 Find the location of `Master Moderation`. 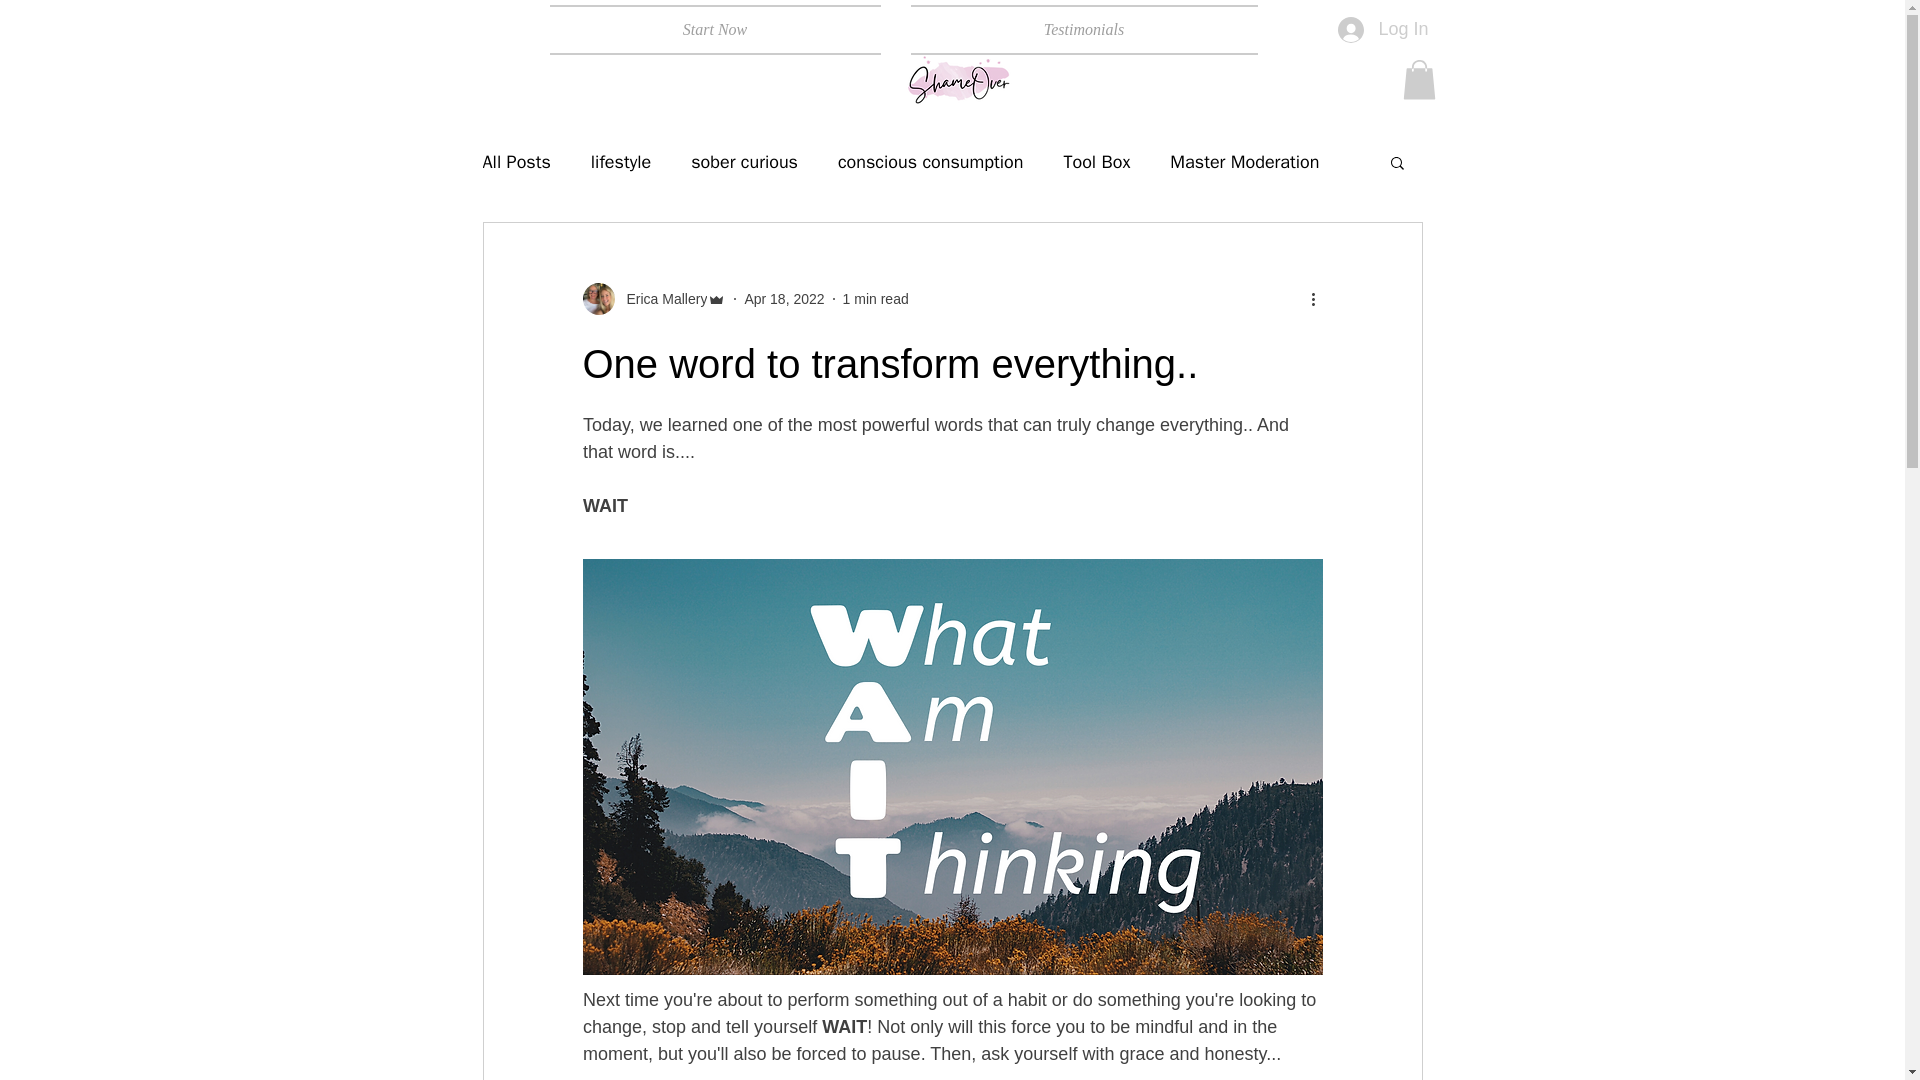

Master Moderation is located at coordinates (1244, 162).